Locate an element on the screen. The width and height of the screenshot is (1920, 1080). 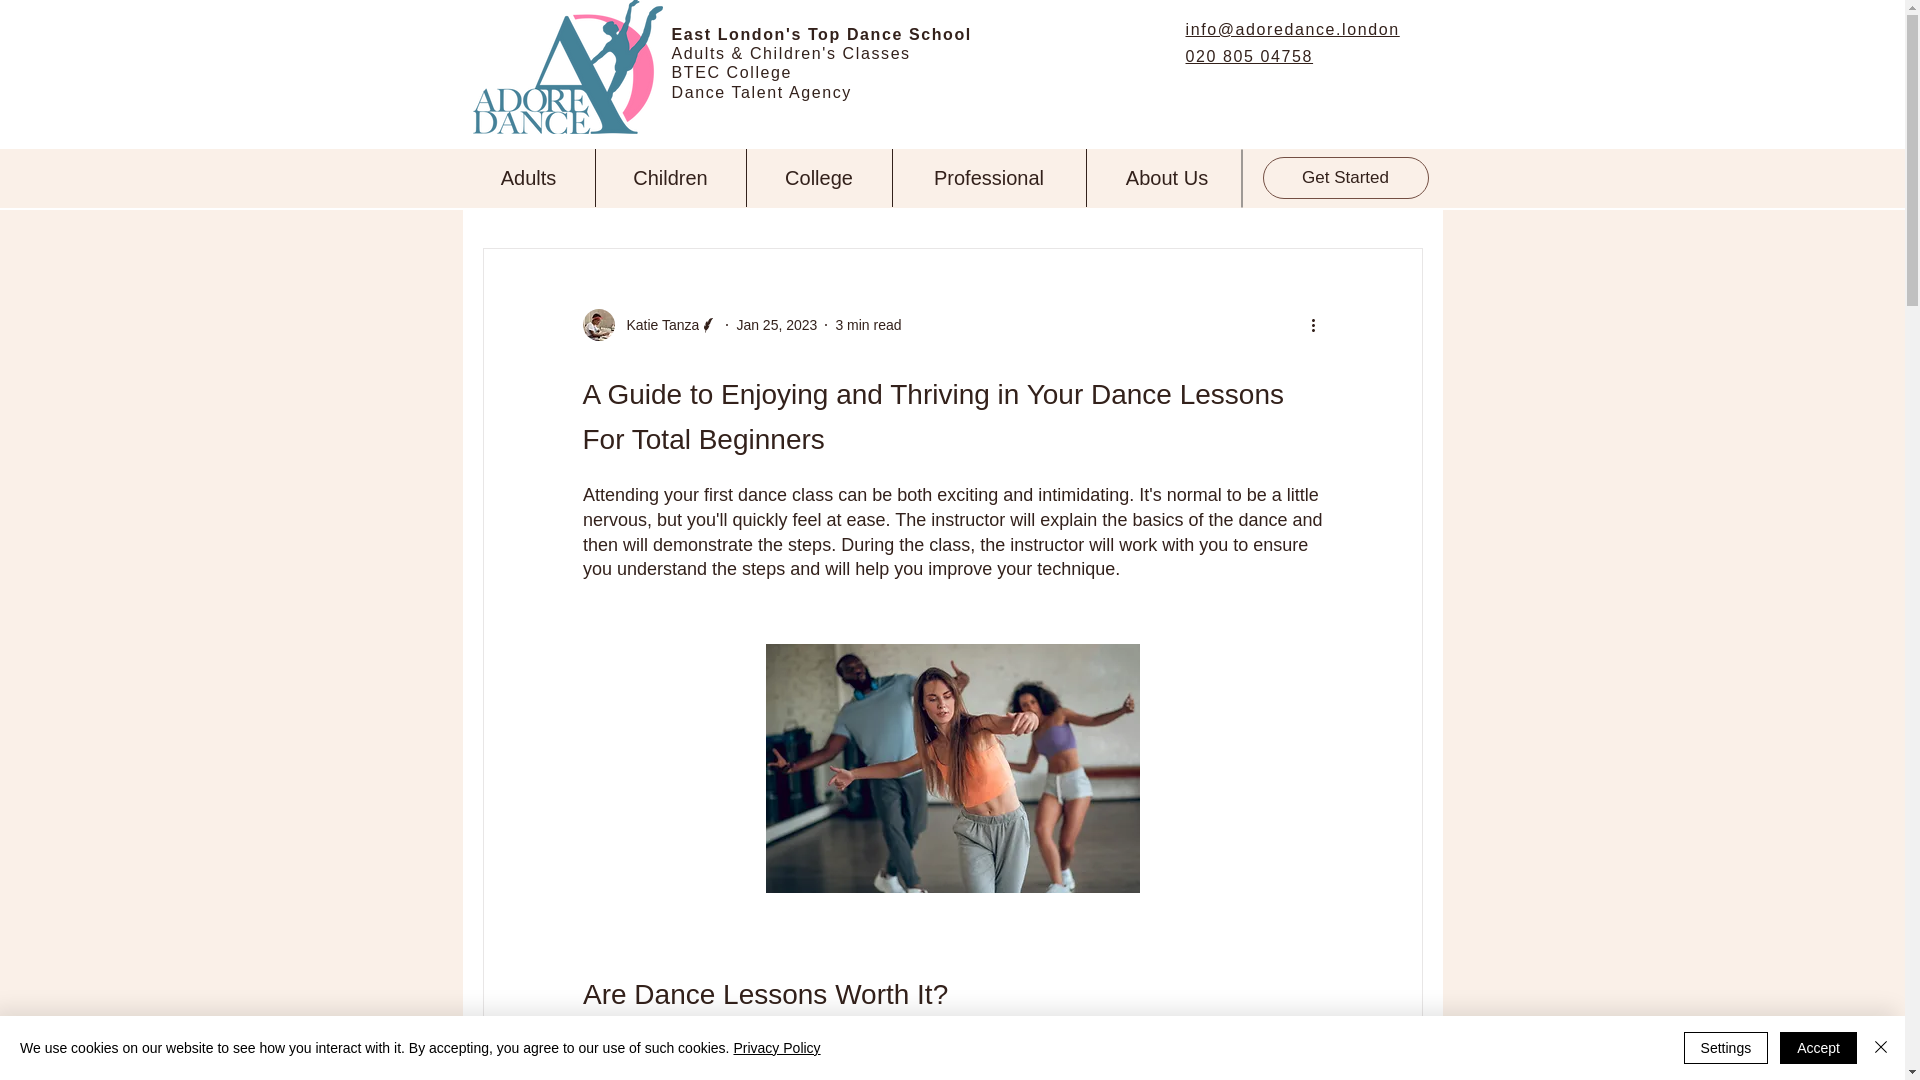
020 805 04758 is located at coordinates (1250, 56).